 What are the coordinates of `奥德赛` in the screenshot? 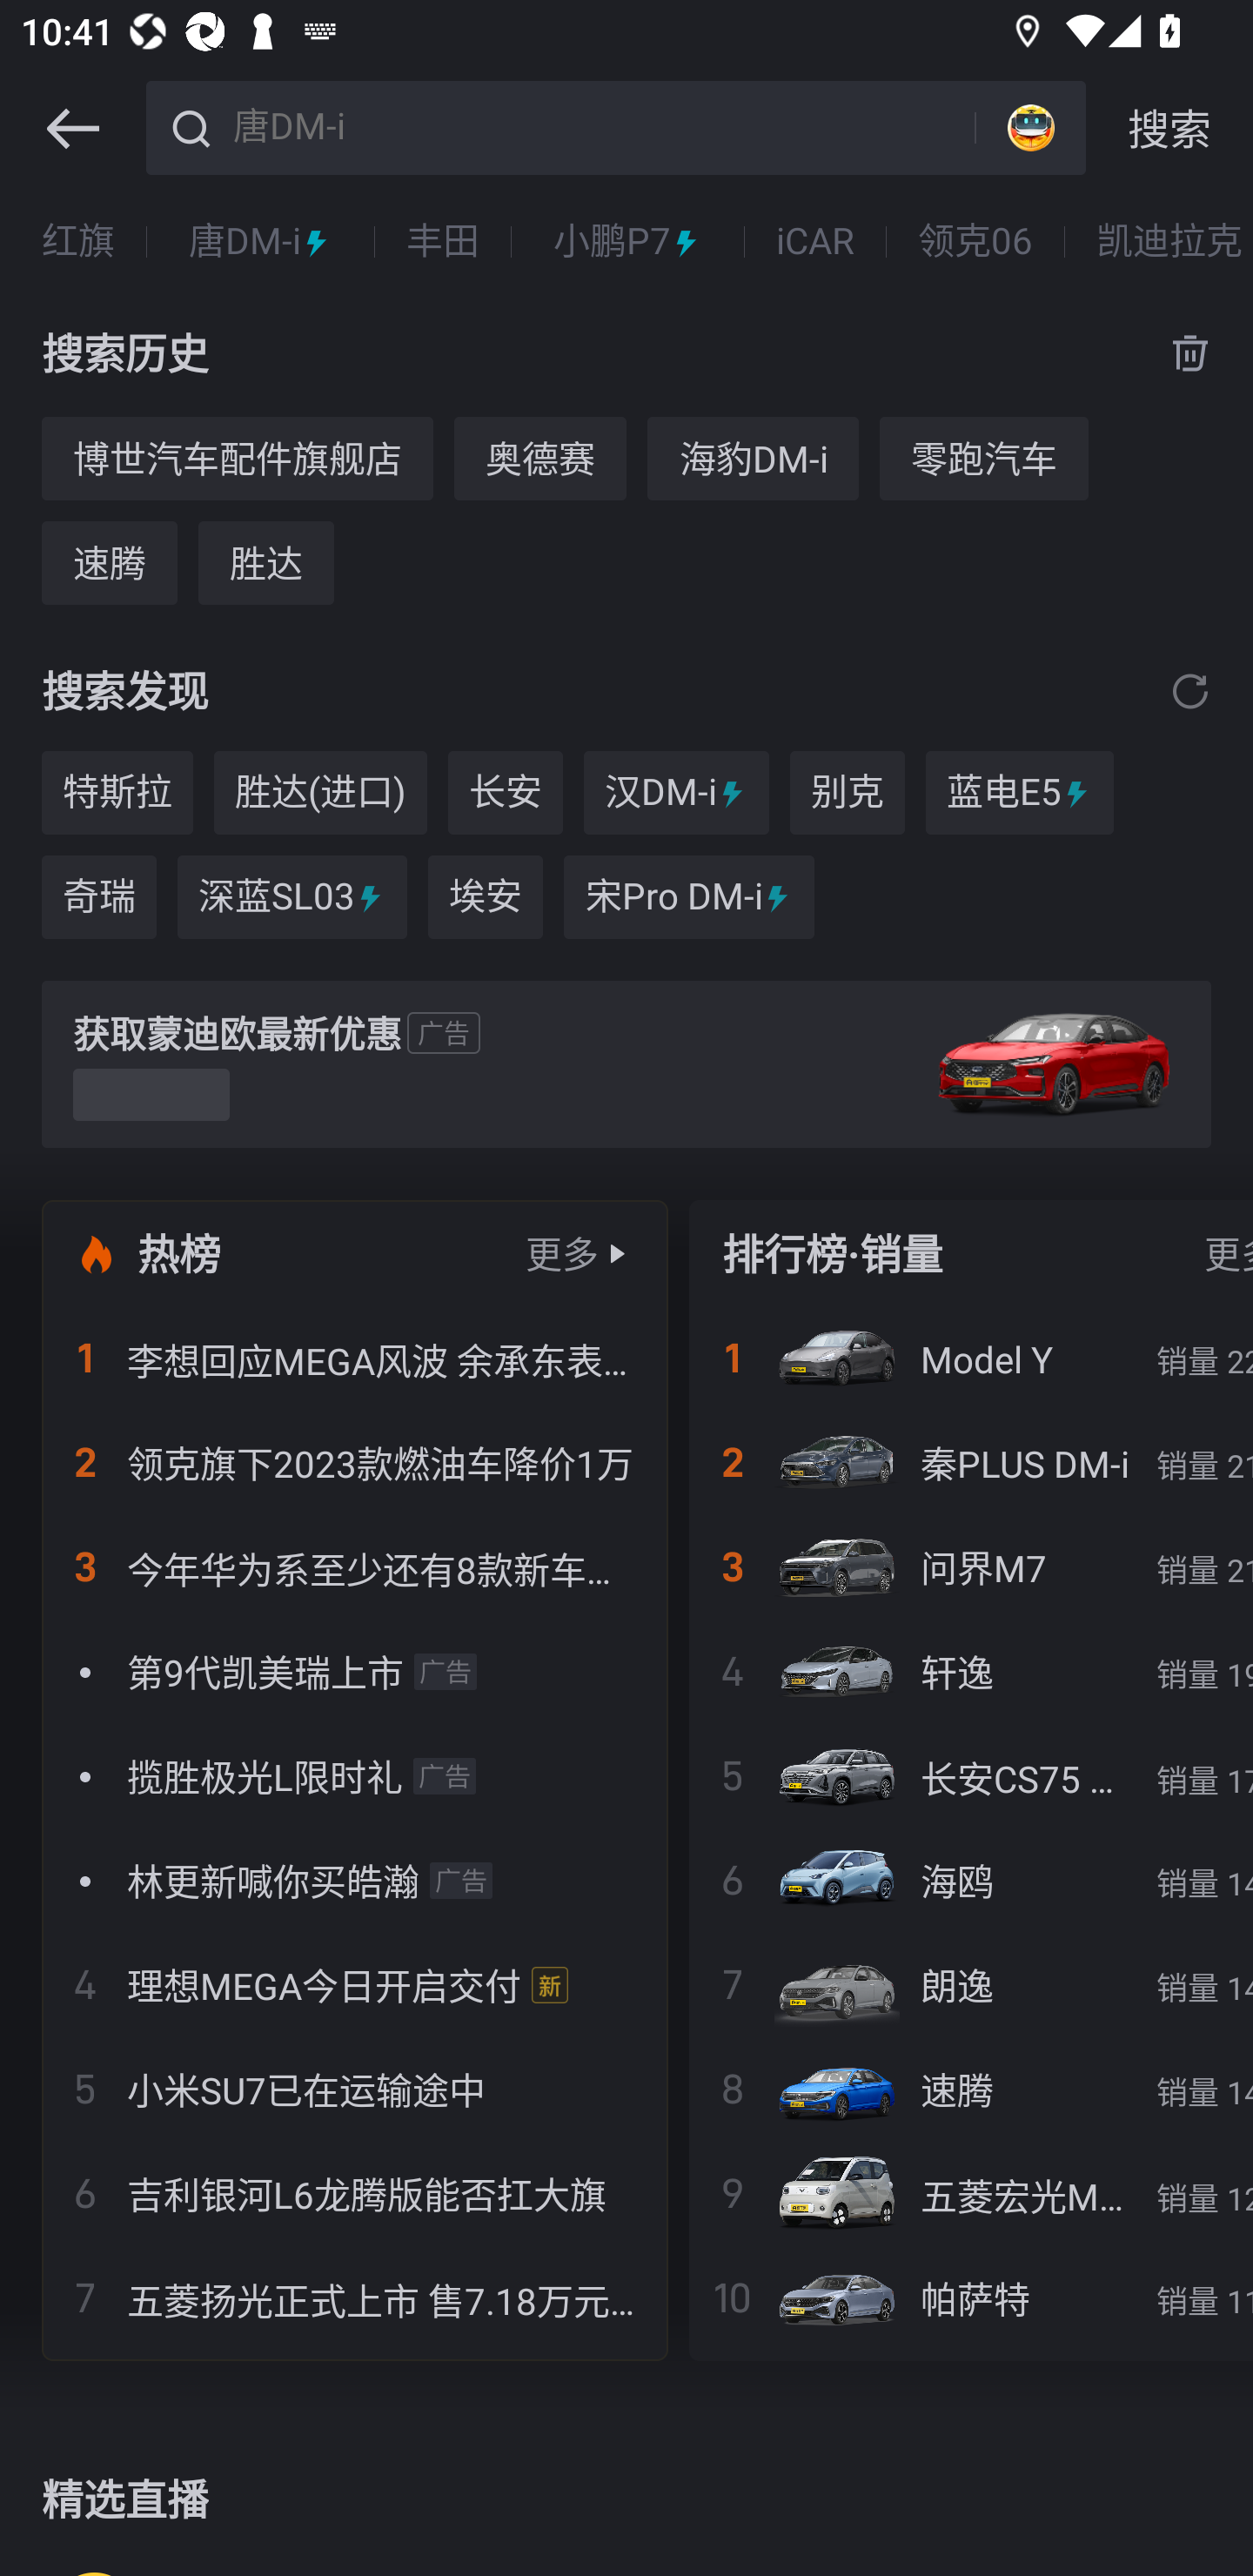 It's located at (540, 458).